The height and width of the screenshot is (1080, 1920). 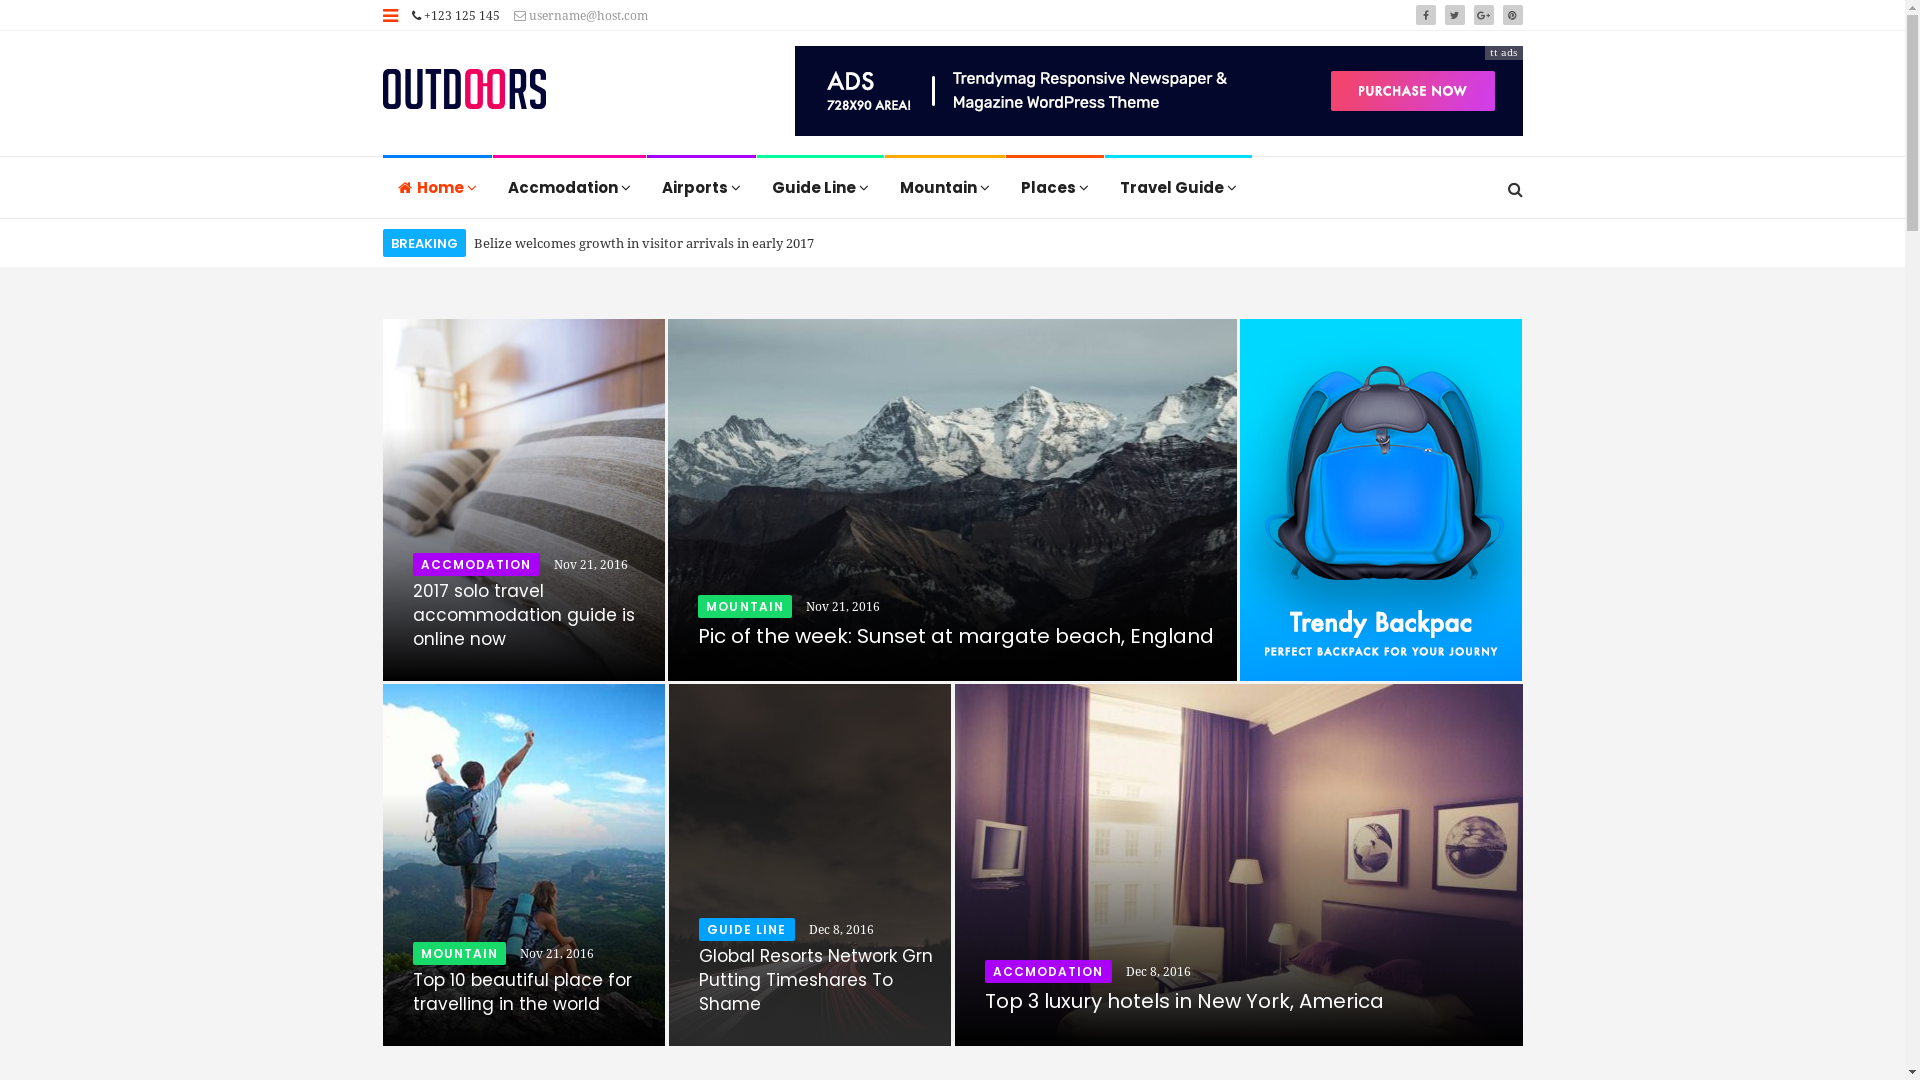 What do you see at coordinates (956, 636) in the screenshot?
I see `Pic of the week: Sunset at margate beach, England` at bounding box center [956, 636].